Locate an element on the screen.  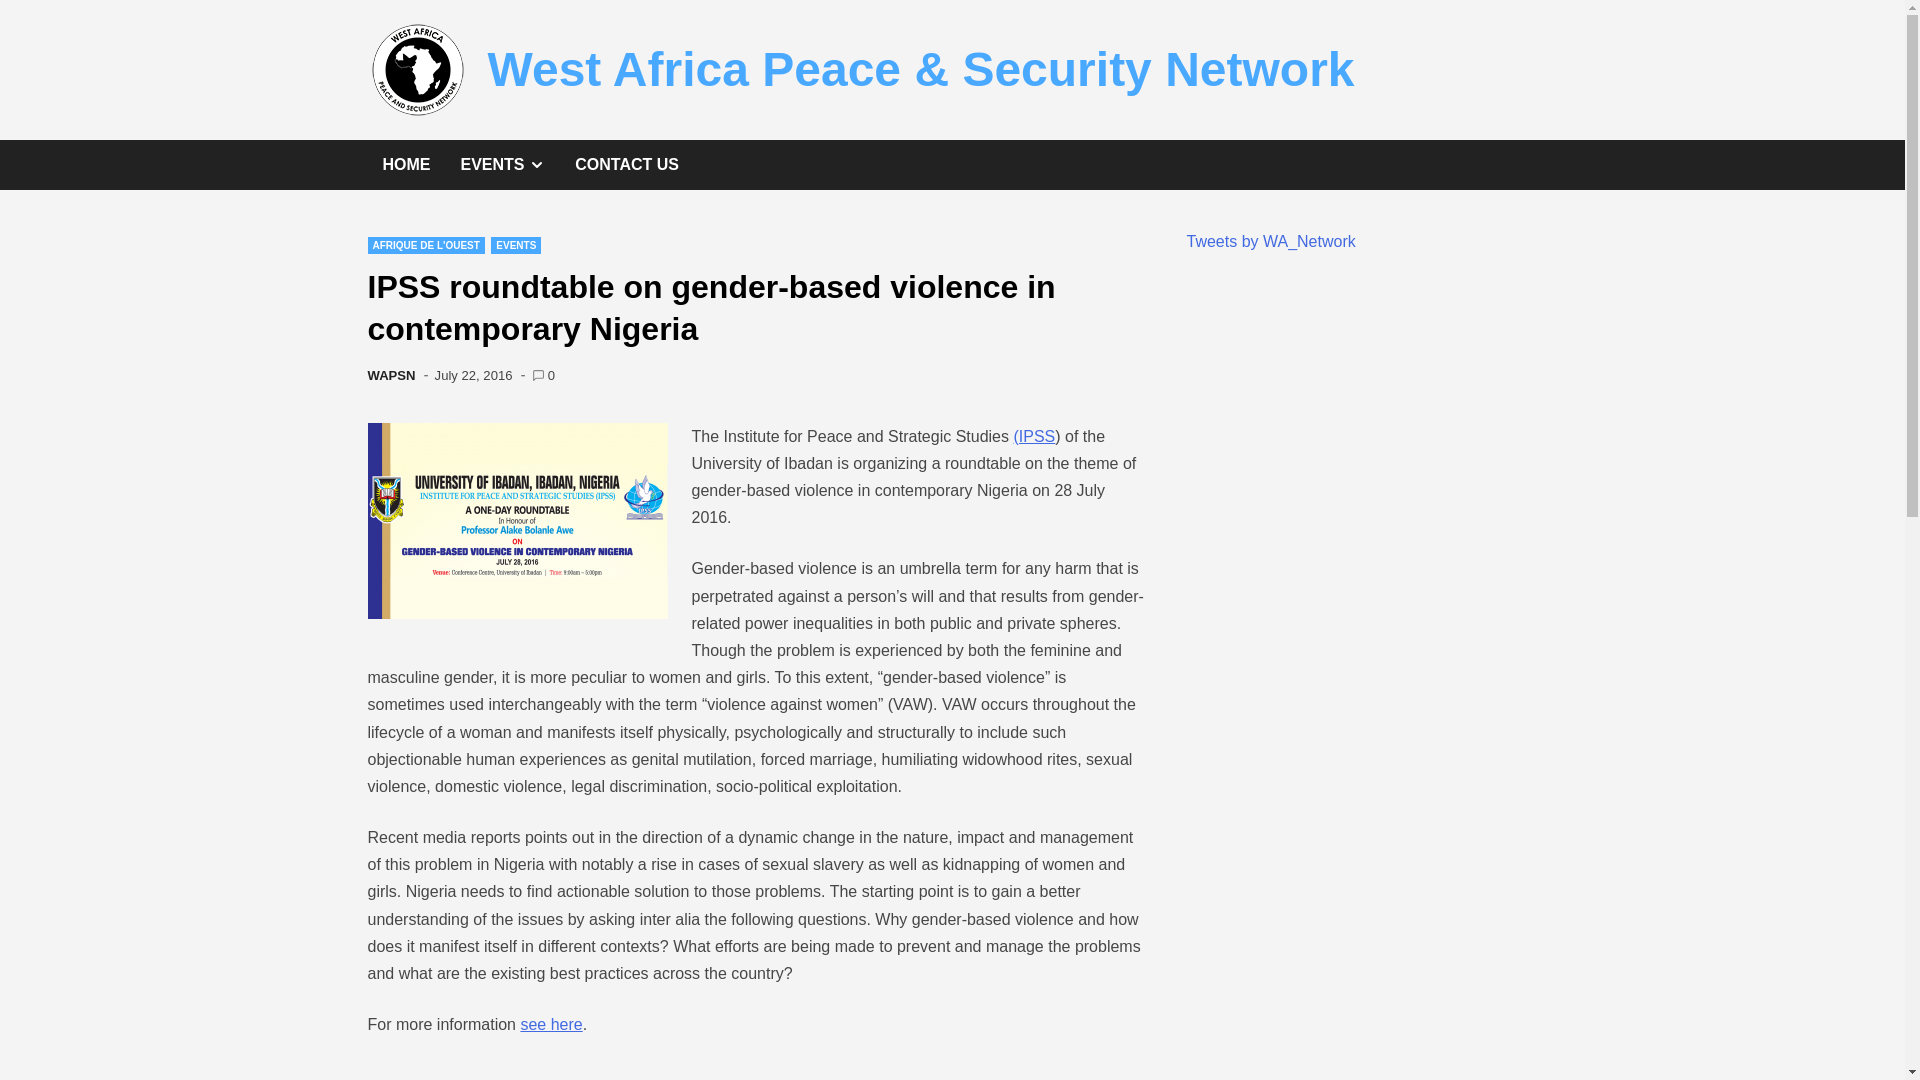
HOME is located at coordinates (406, 165).